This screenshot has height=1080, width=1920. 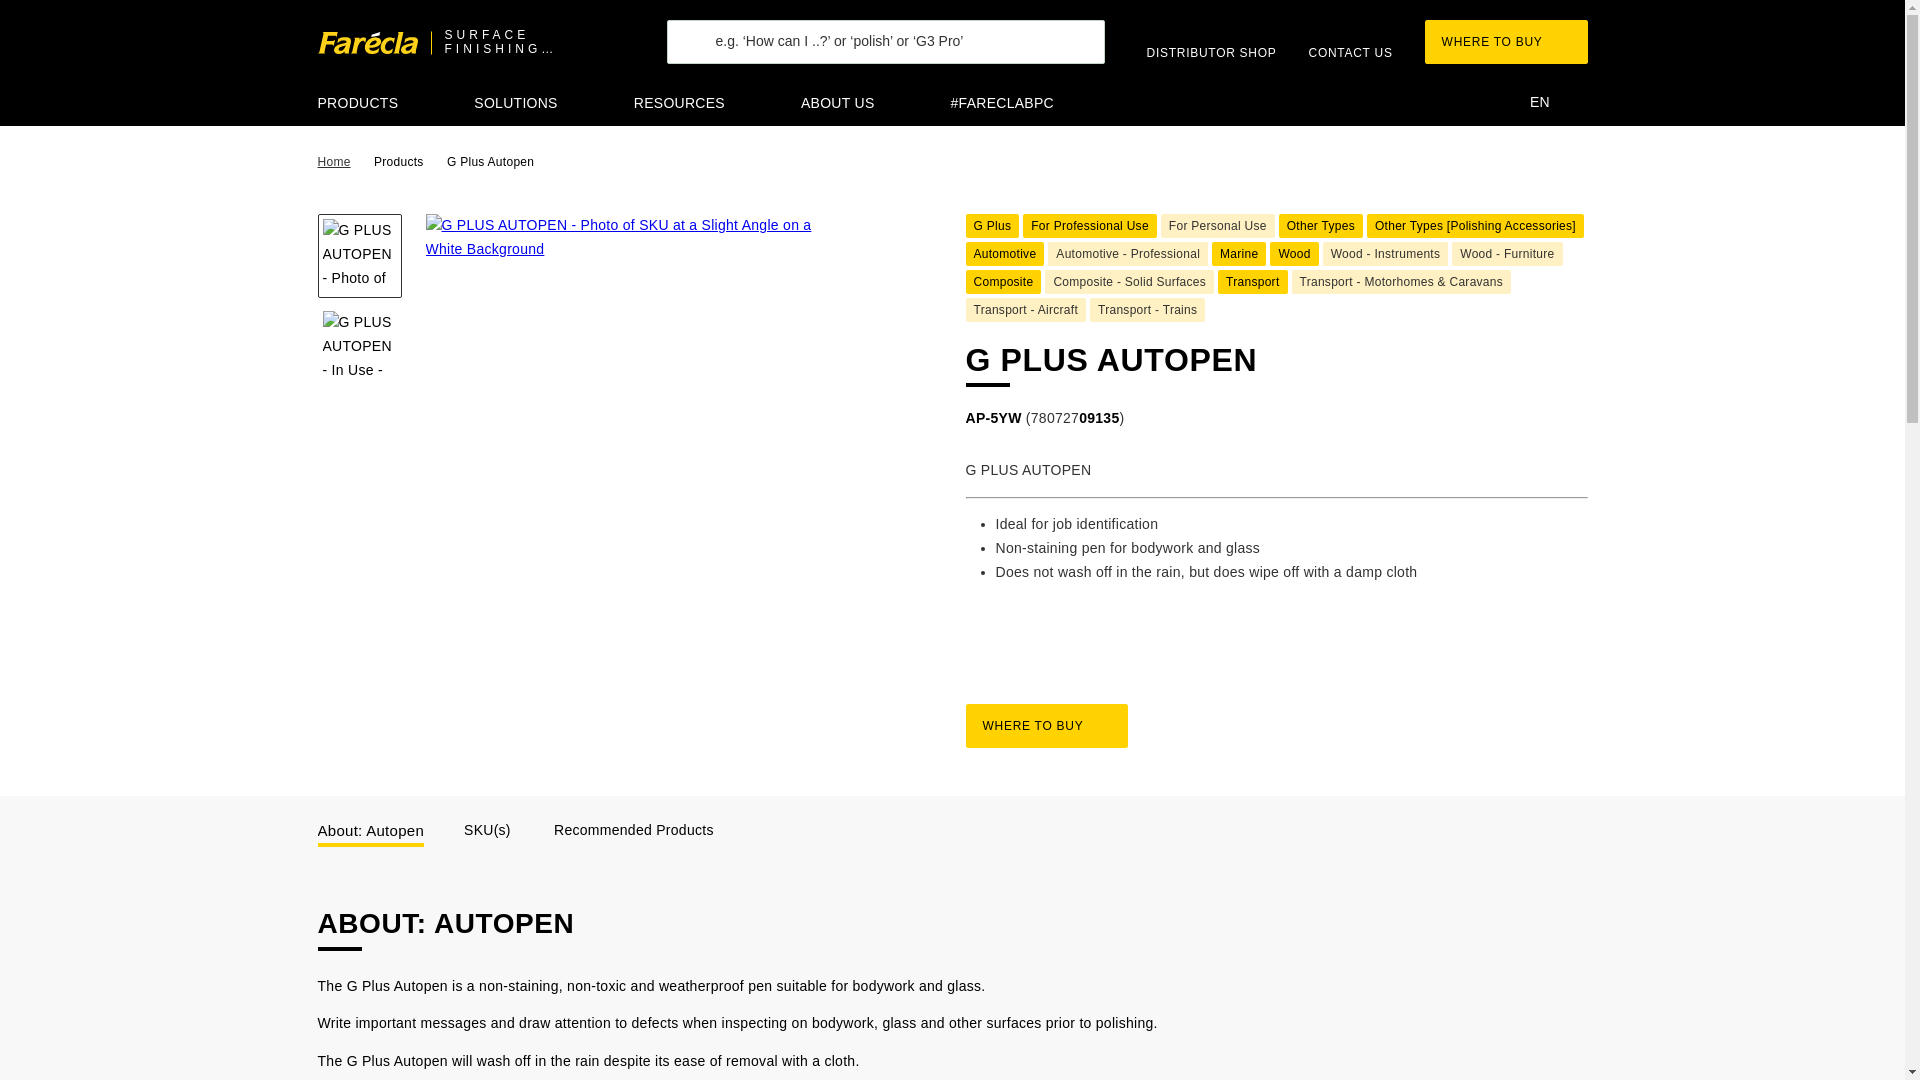 I want to click on CONTACT US, so click(x=1357, y=41).